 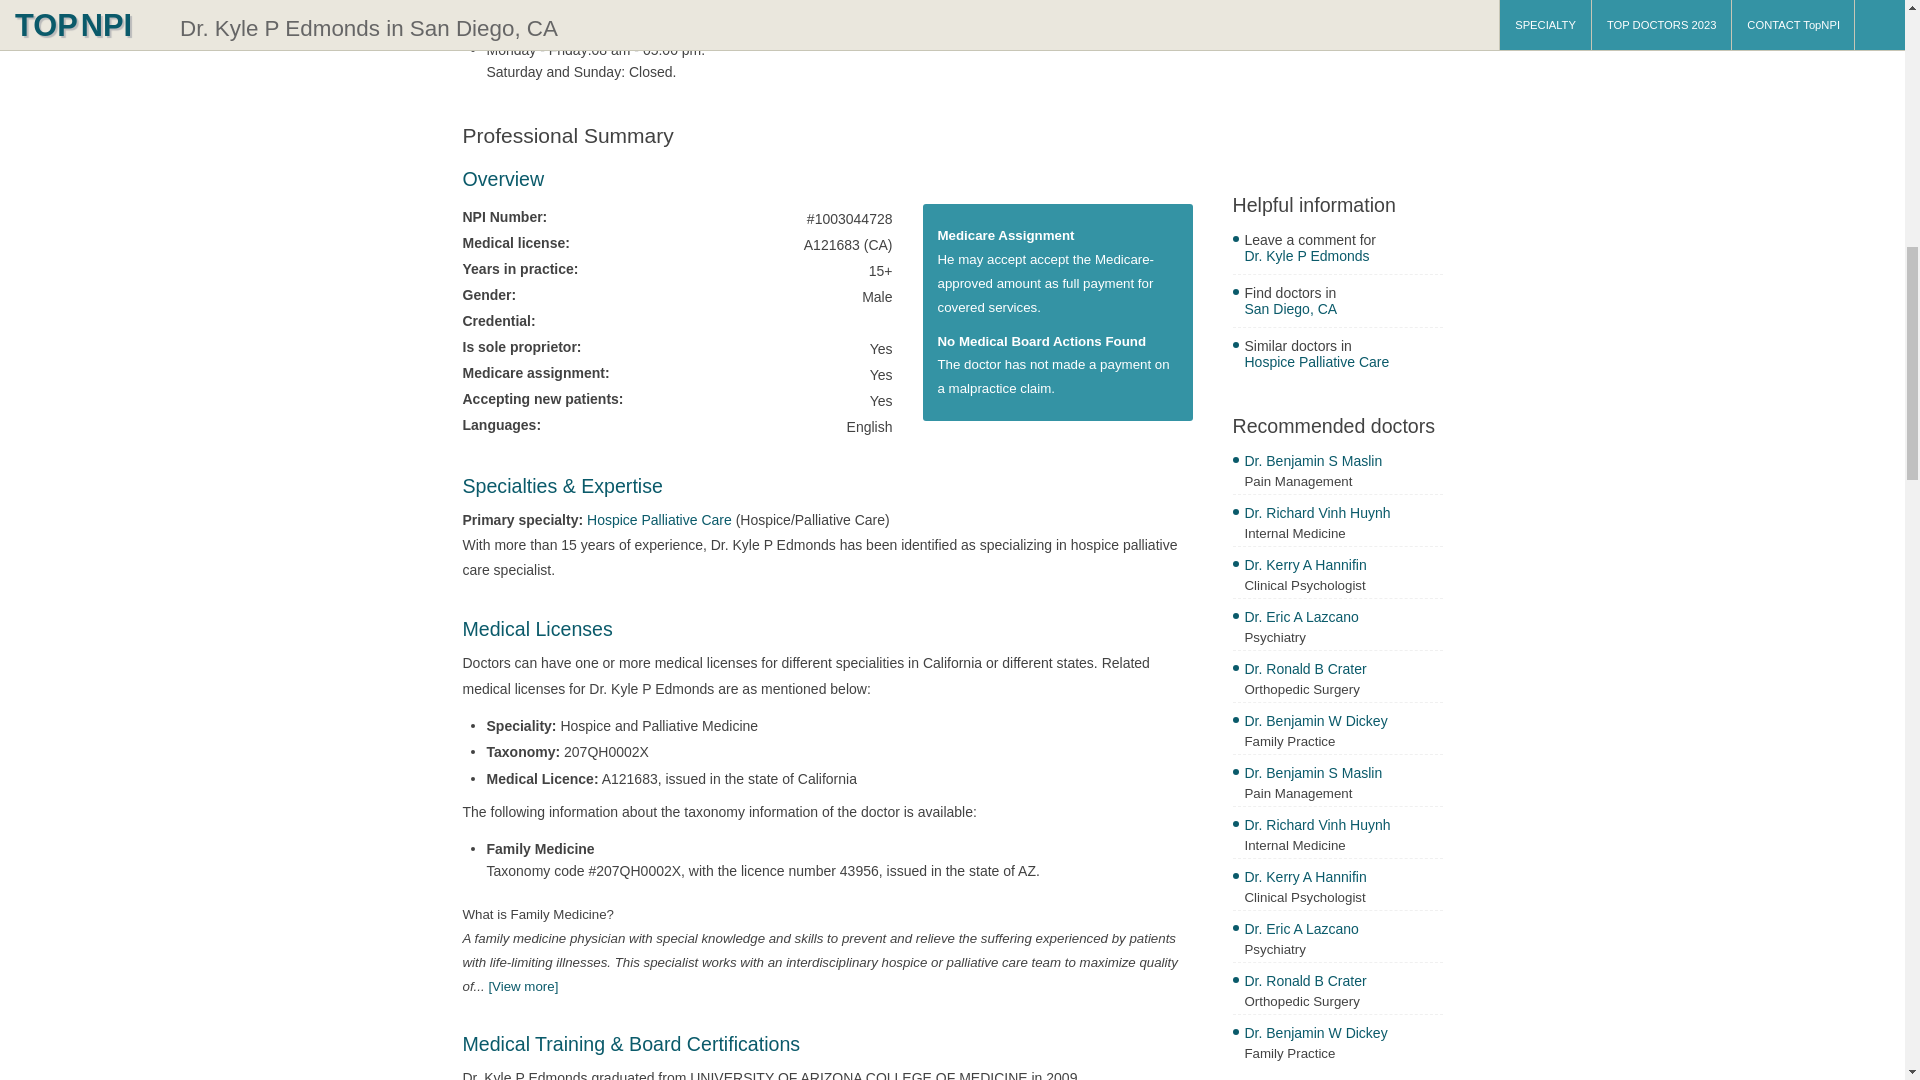 What do you see at coordinates (1342, 879) in the screenshot?
I see `Dr. Kerry A Hannifin` at bounding box center [1342, 879].